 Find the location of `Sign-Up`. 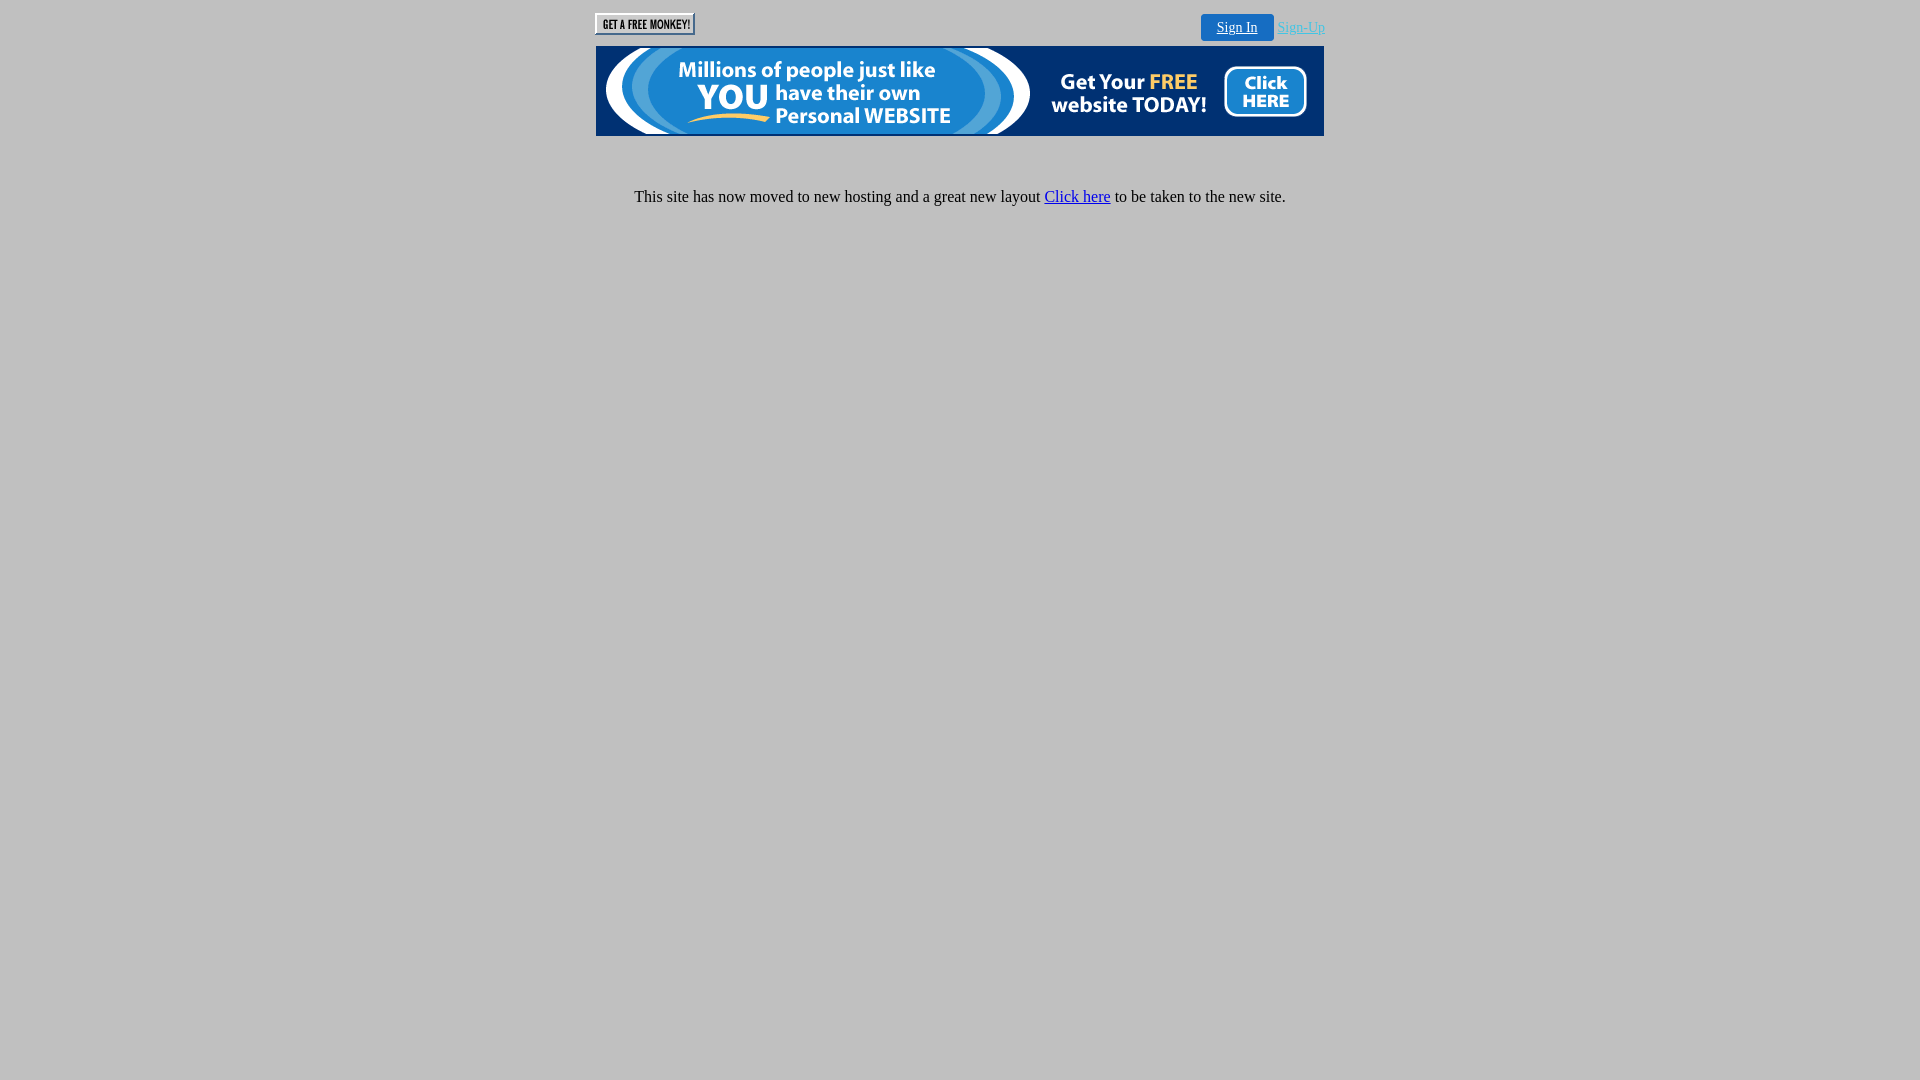

Sign-Up is located at coordinates (1302, 28).